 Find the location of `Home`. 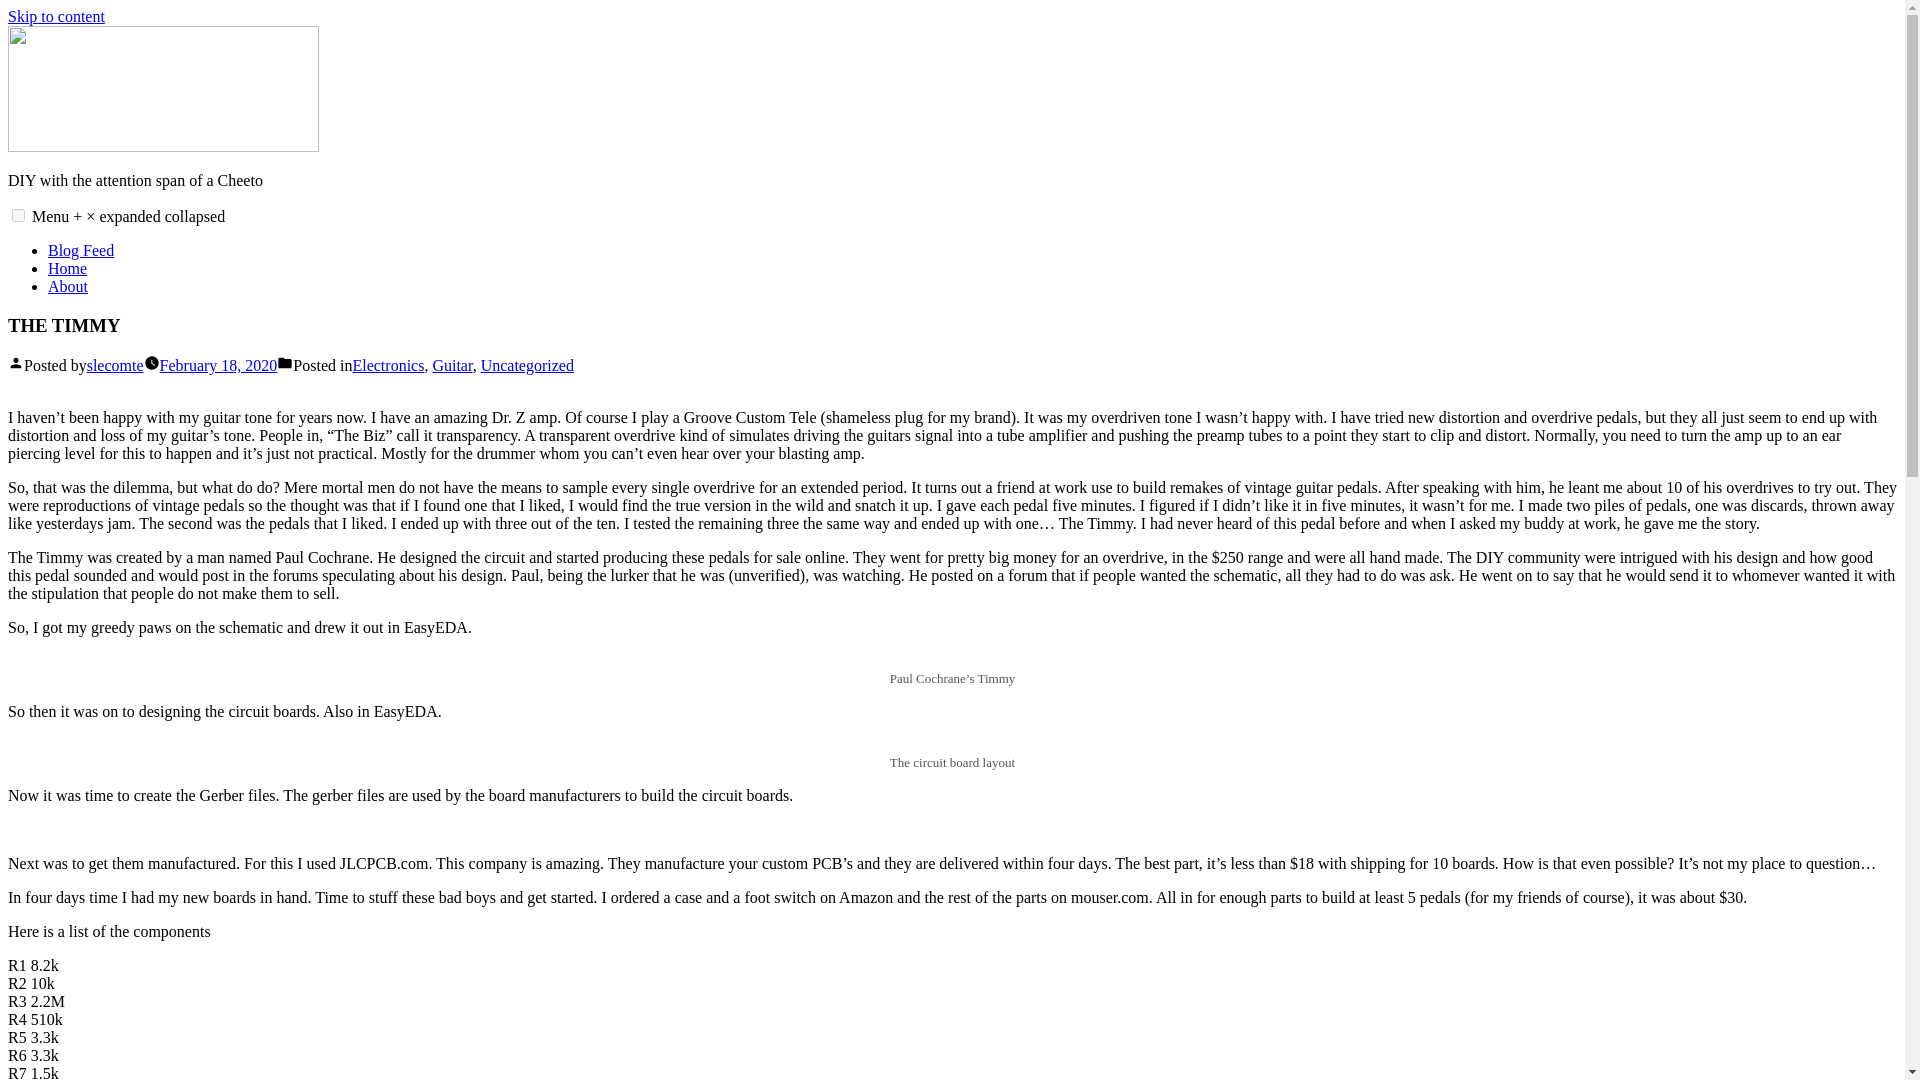

Home is located at coordinates (67, 268).